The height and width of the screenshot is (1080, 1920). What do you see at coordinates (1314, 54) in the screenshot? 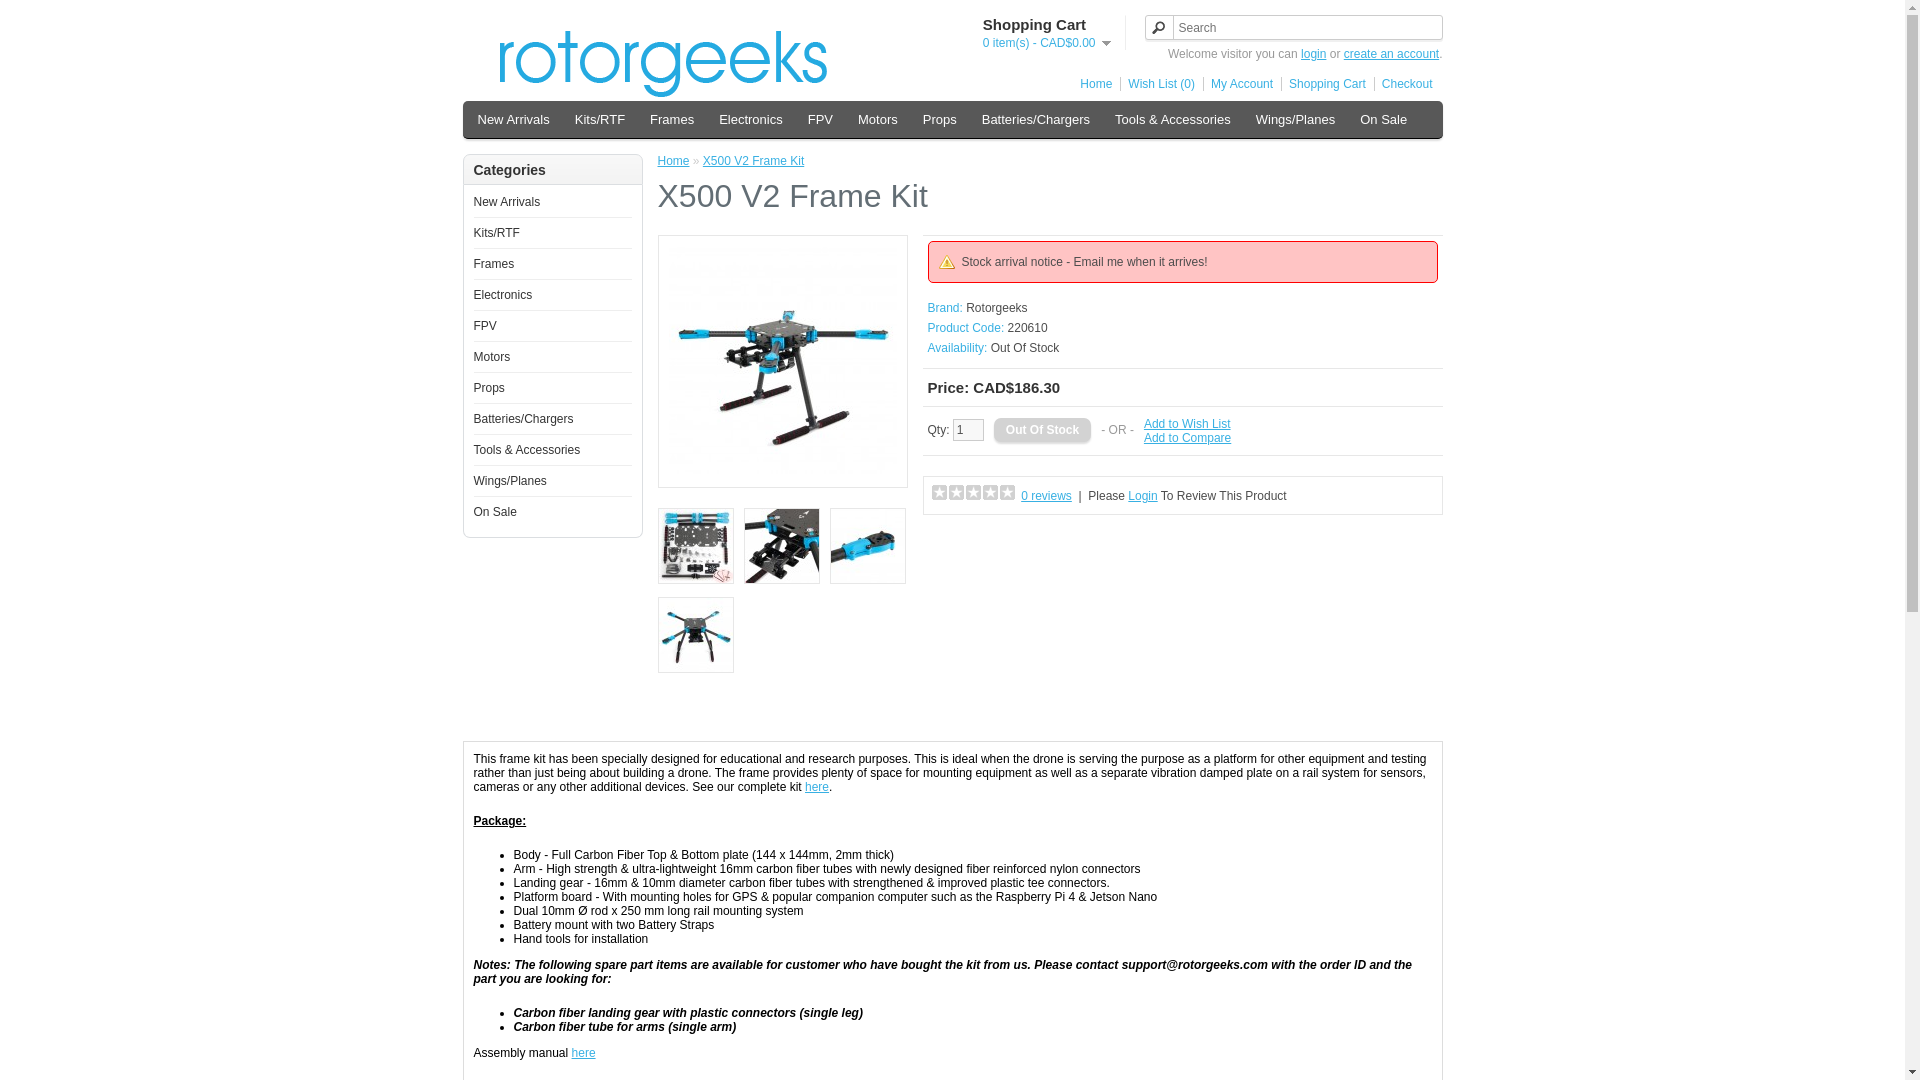
I see `login` at bounding box center [1314, 54].